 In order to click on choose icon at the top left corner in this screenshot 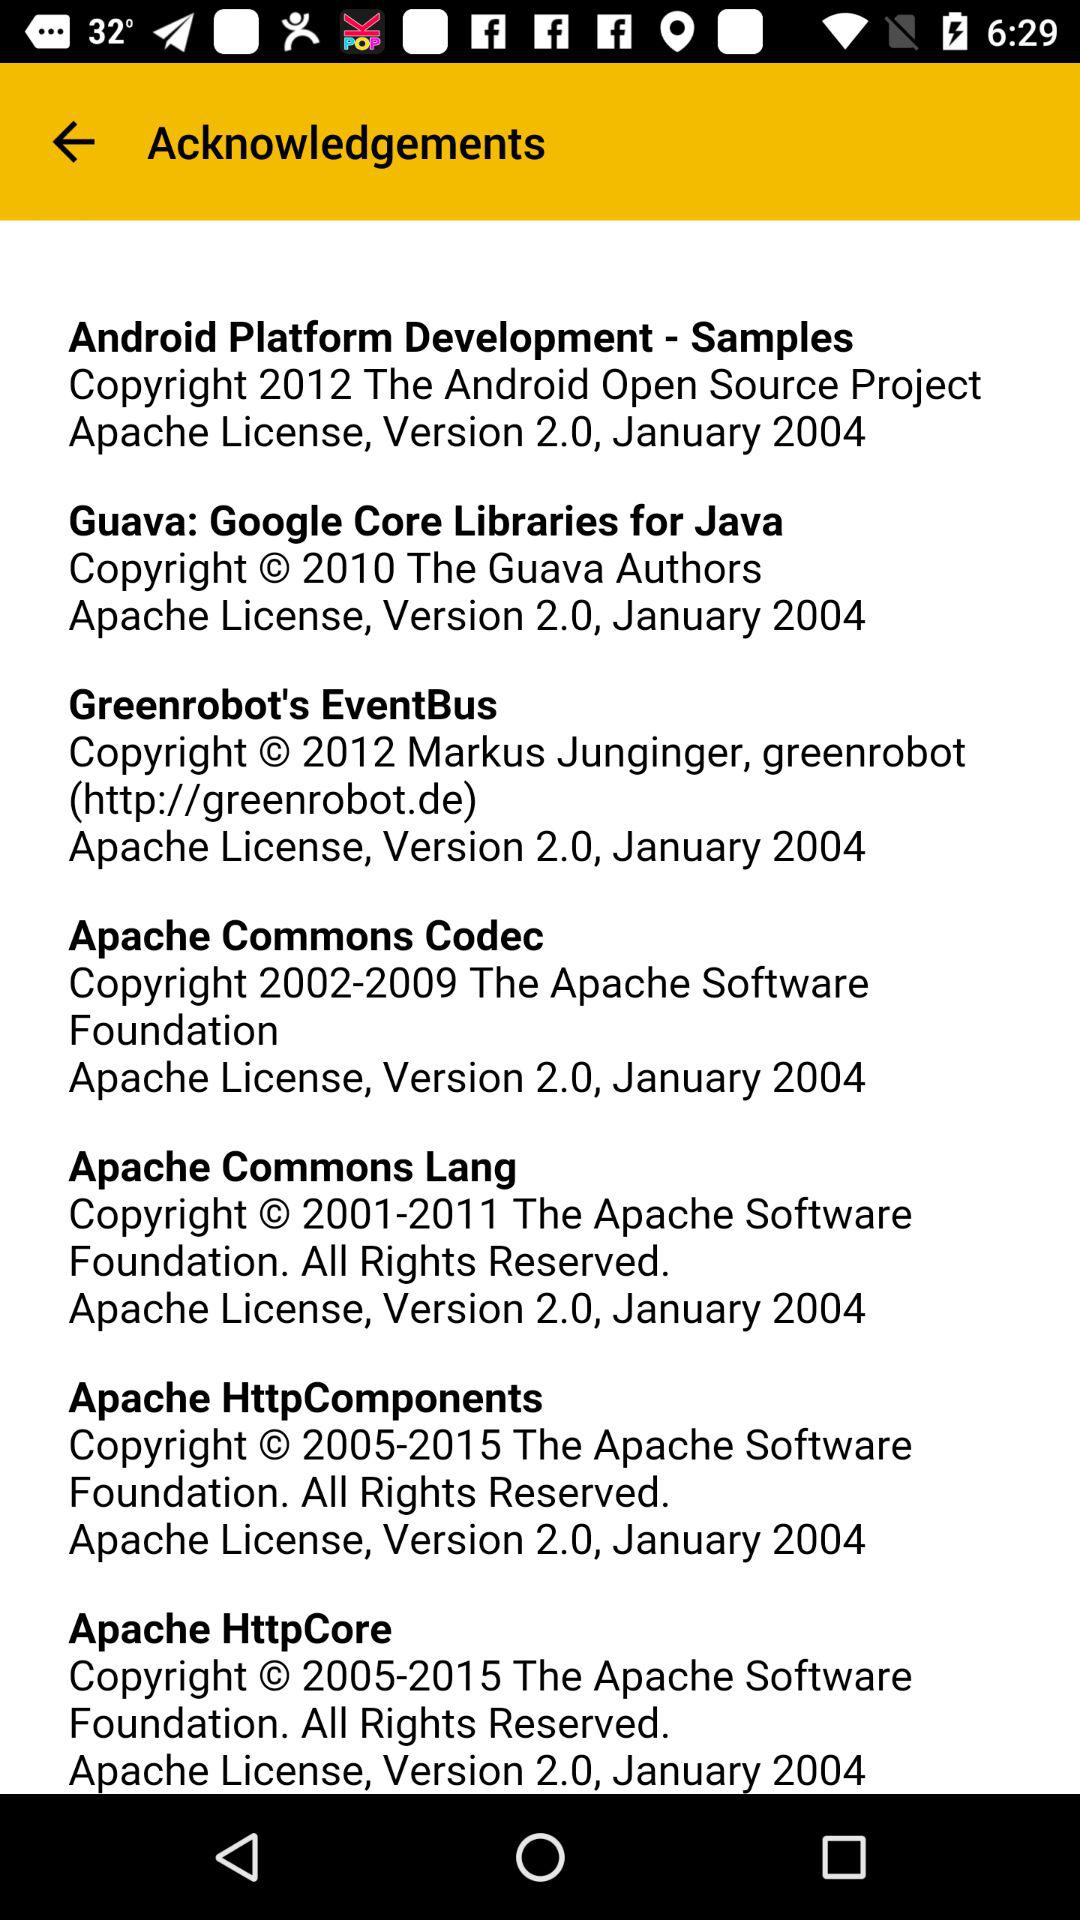, I will do `click(73, 142)`.